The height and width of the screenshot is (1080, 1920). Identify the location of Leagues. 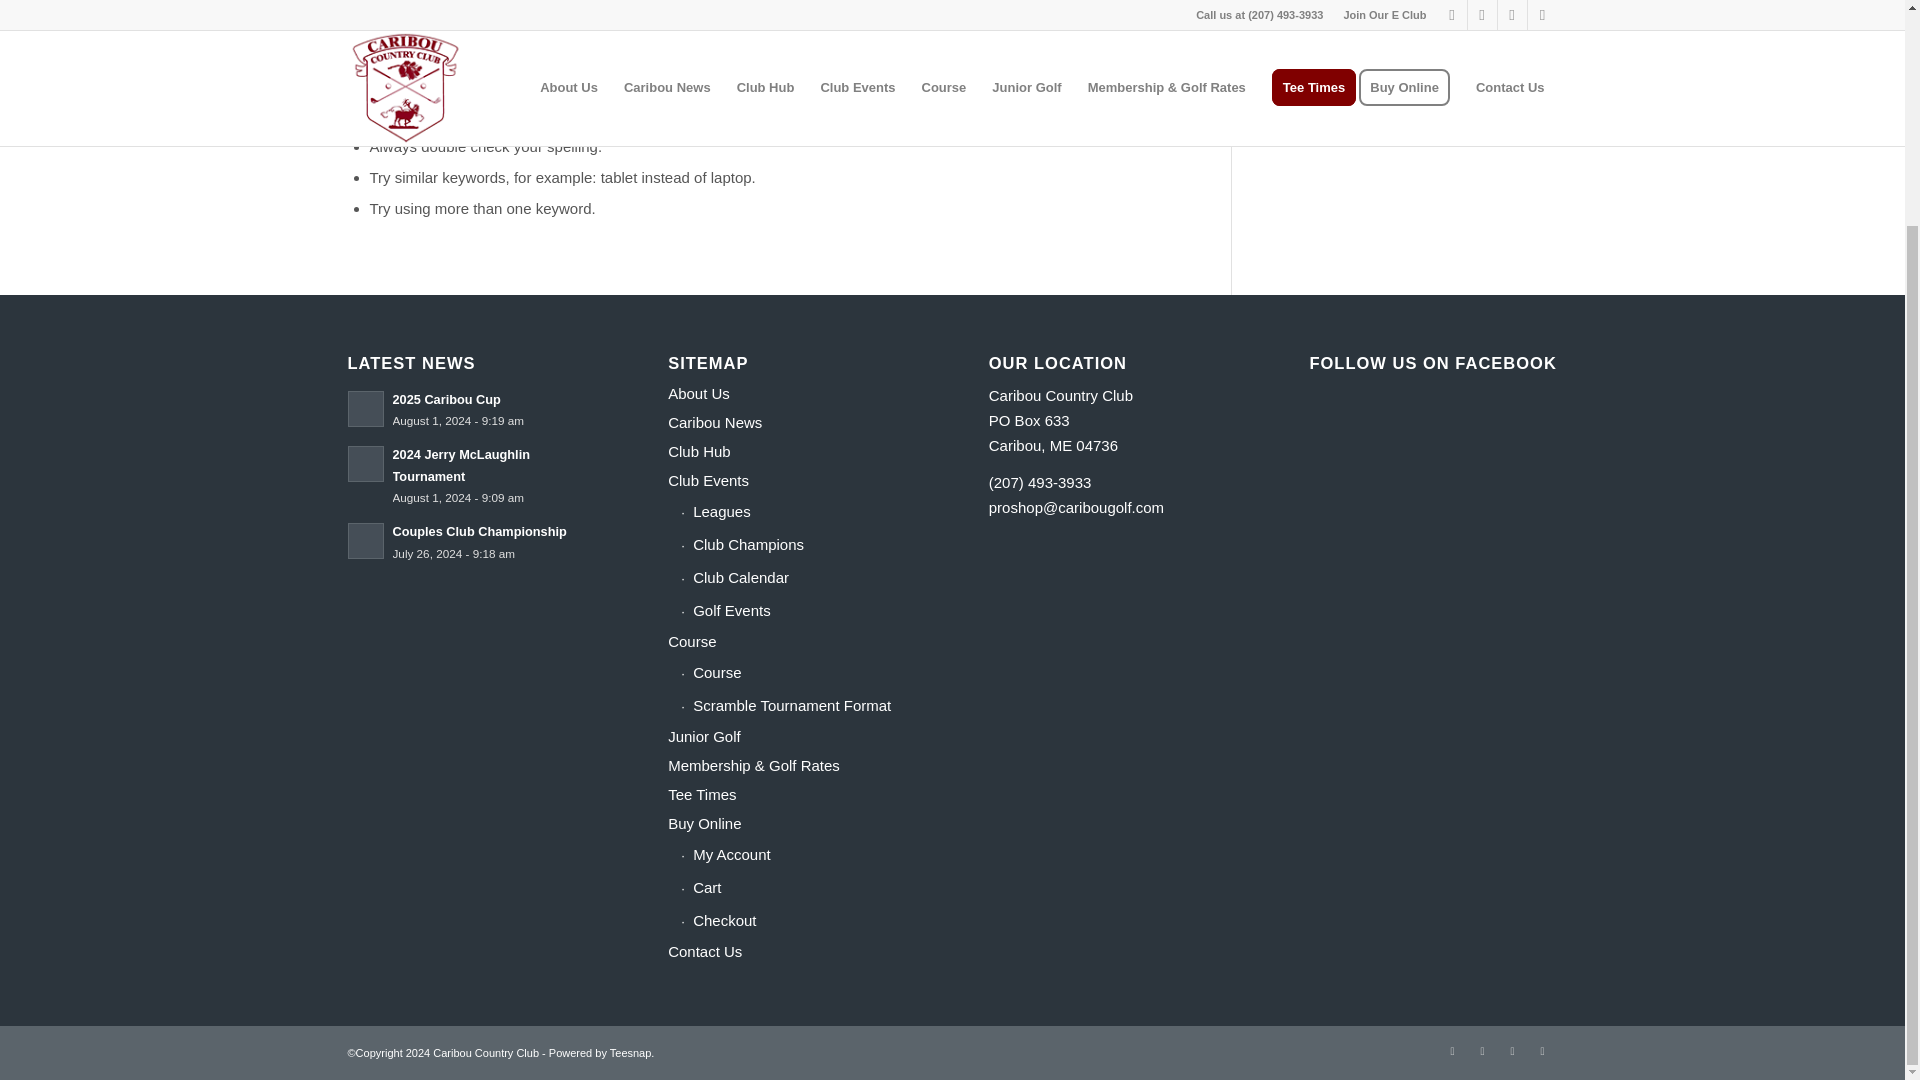
(798, 512).